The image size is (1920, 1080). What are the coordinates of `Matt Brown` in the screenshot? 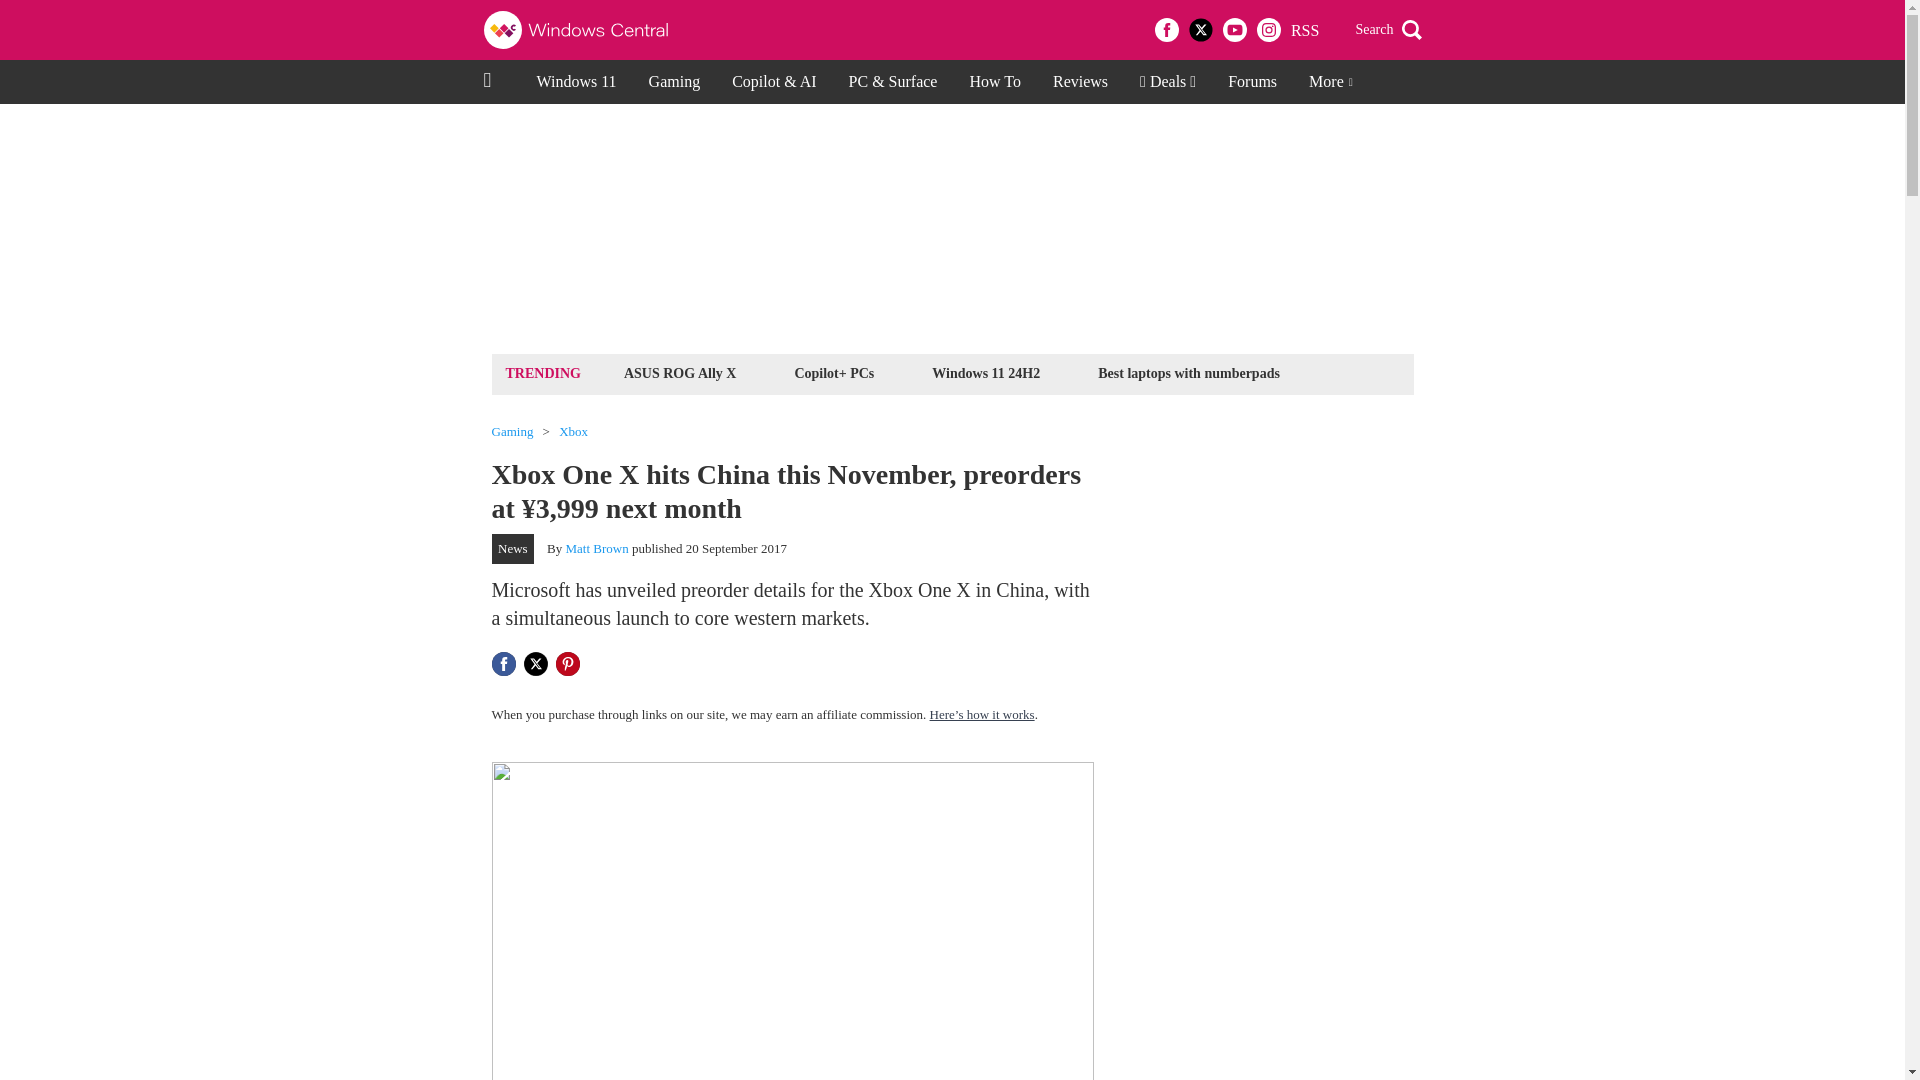 It's located at (598, 548).